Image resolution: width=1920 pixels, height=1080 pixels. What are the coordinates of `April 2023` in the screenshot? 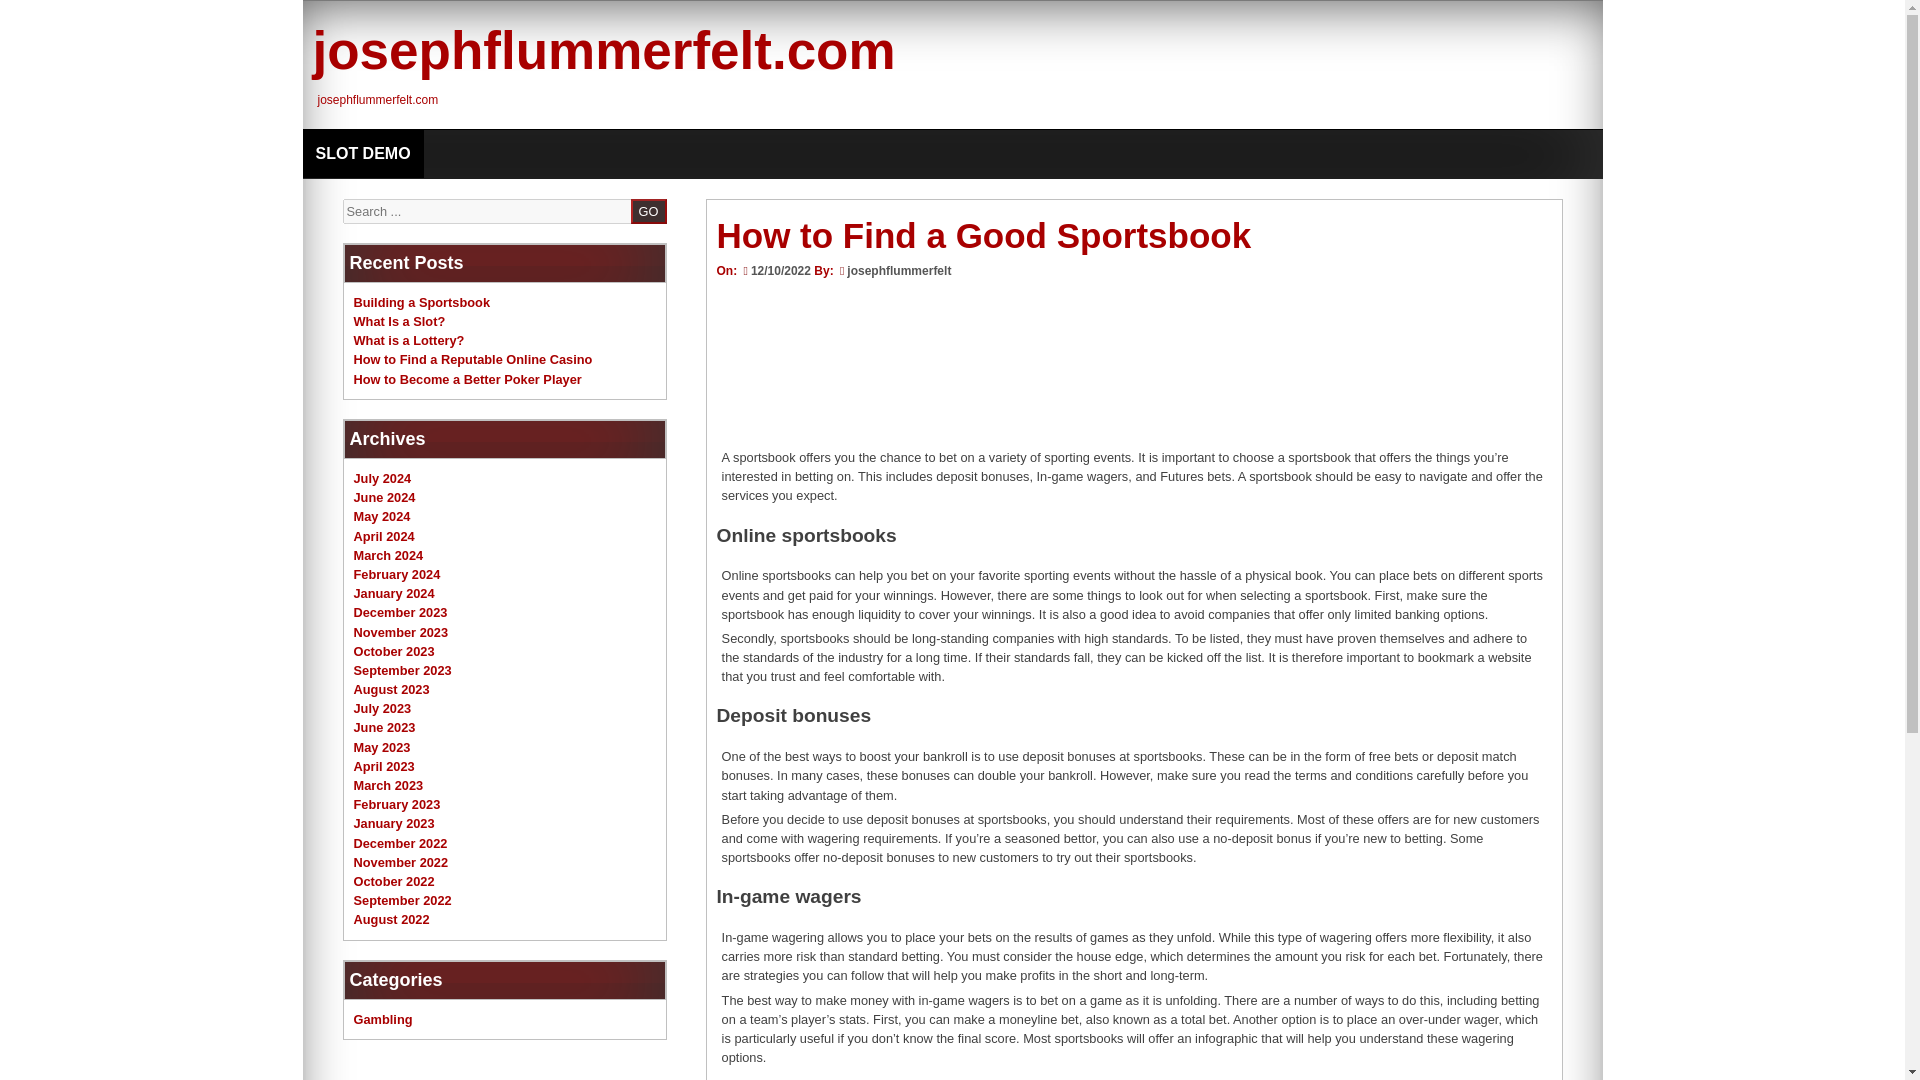 It's located at (384, 766).